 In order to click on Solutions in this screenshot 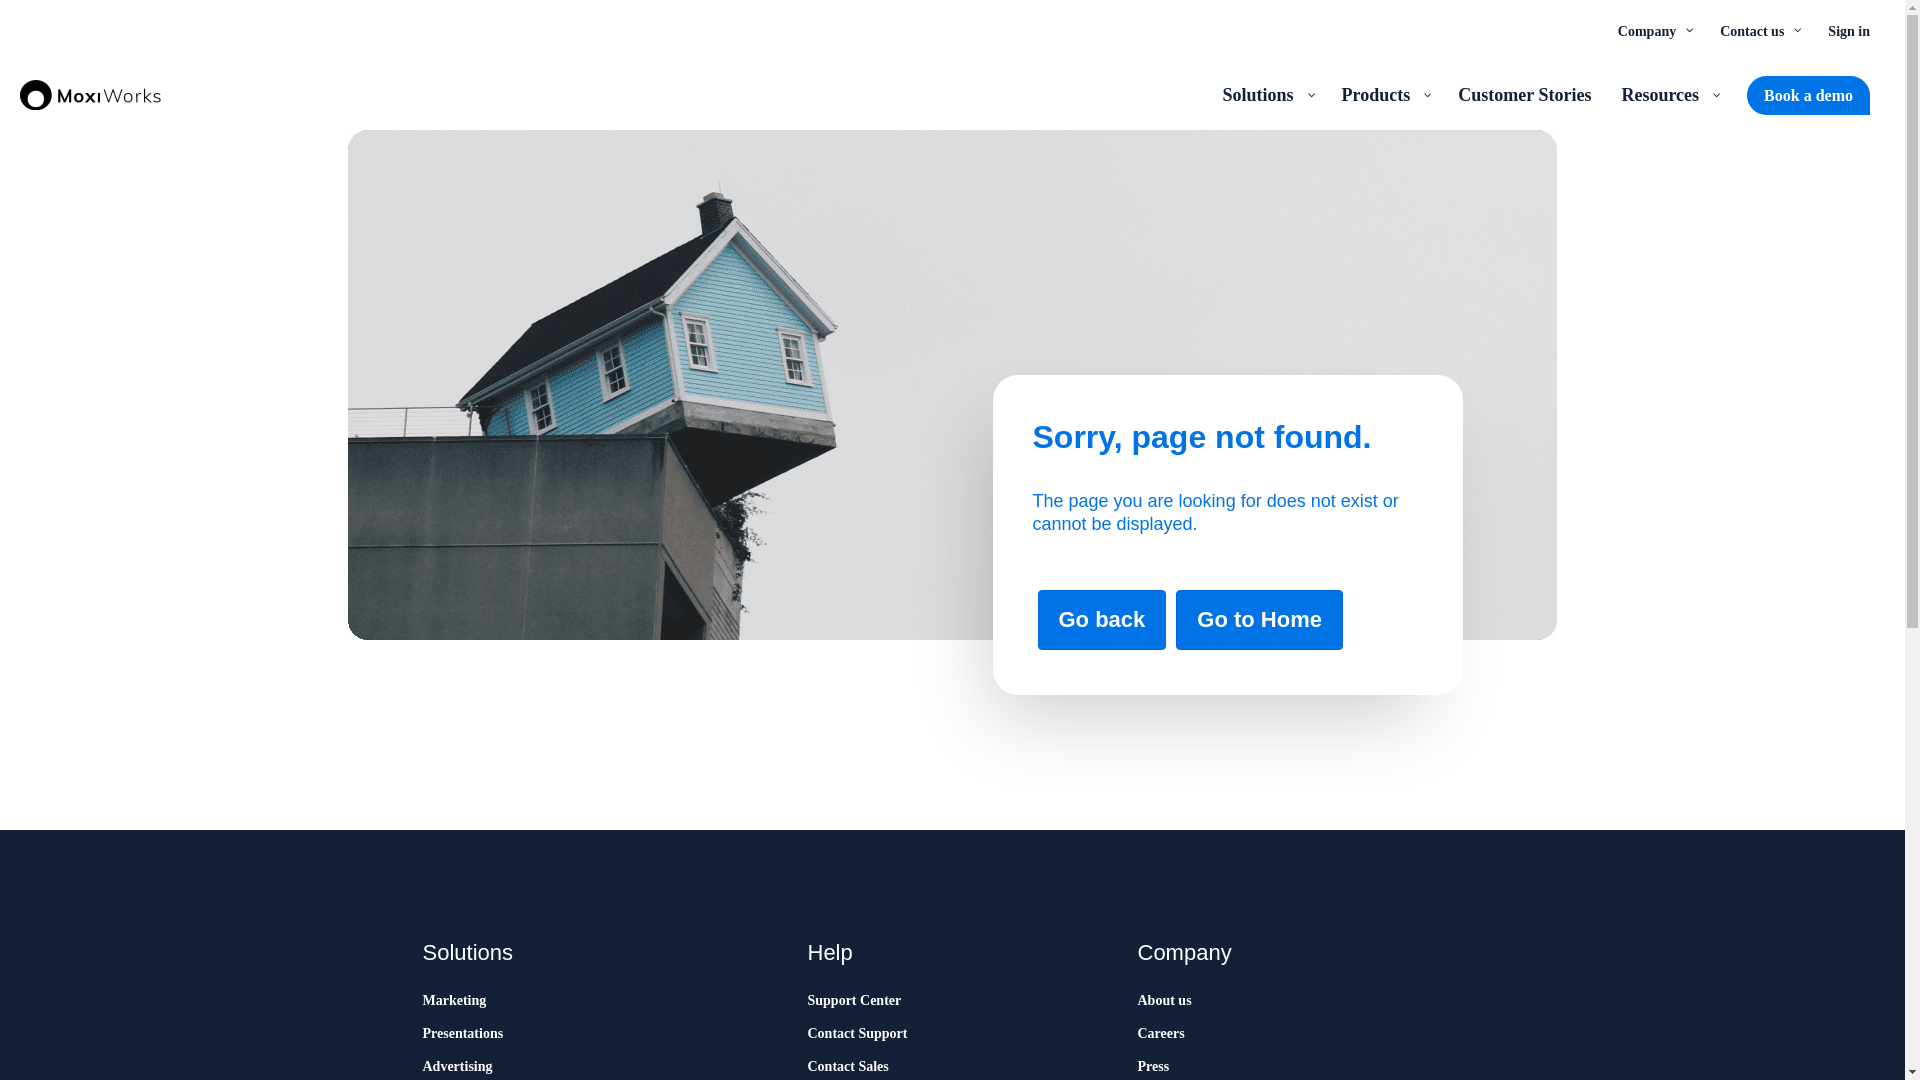, I will do `click(1266, 94)`.